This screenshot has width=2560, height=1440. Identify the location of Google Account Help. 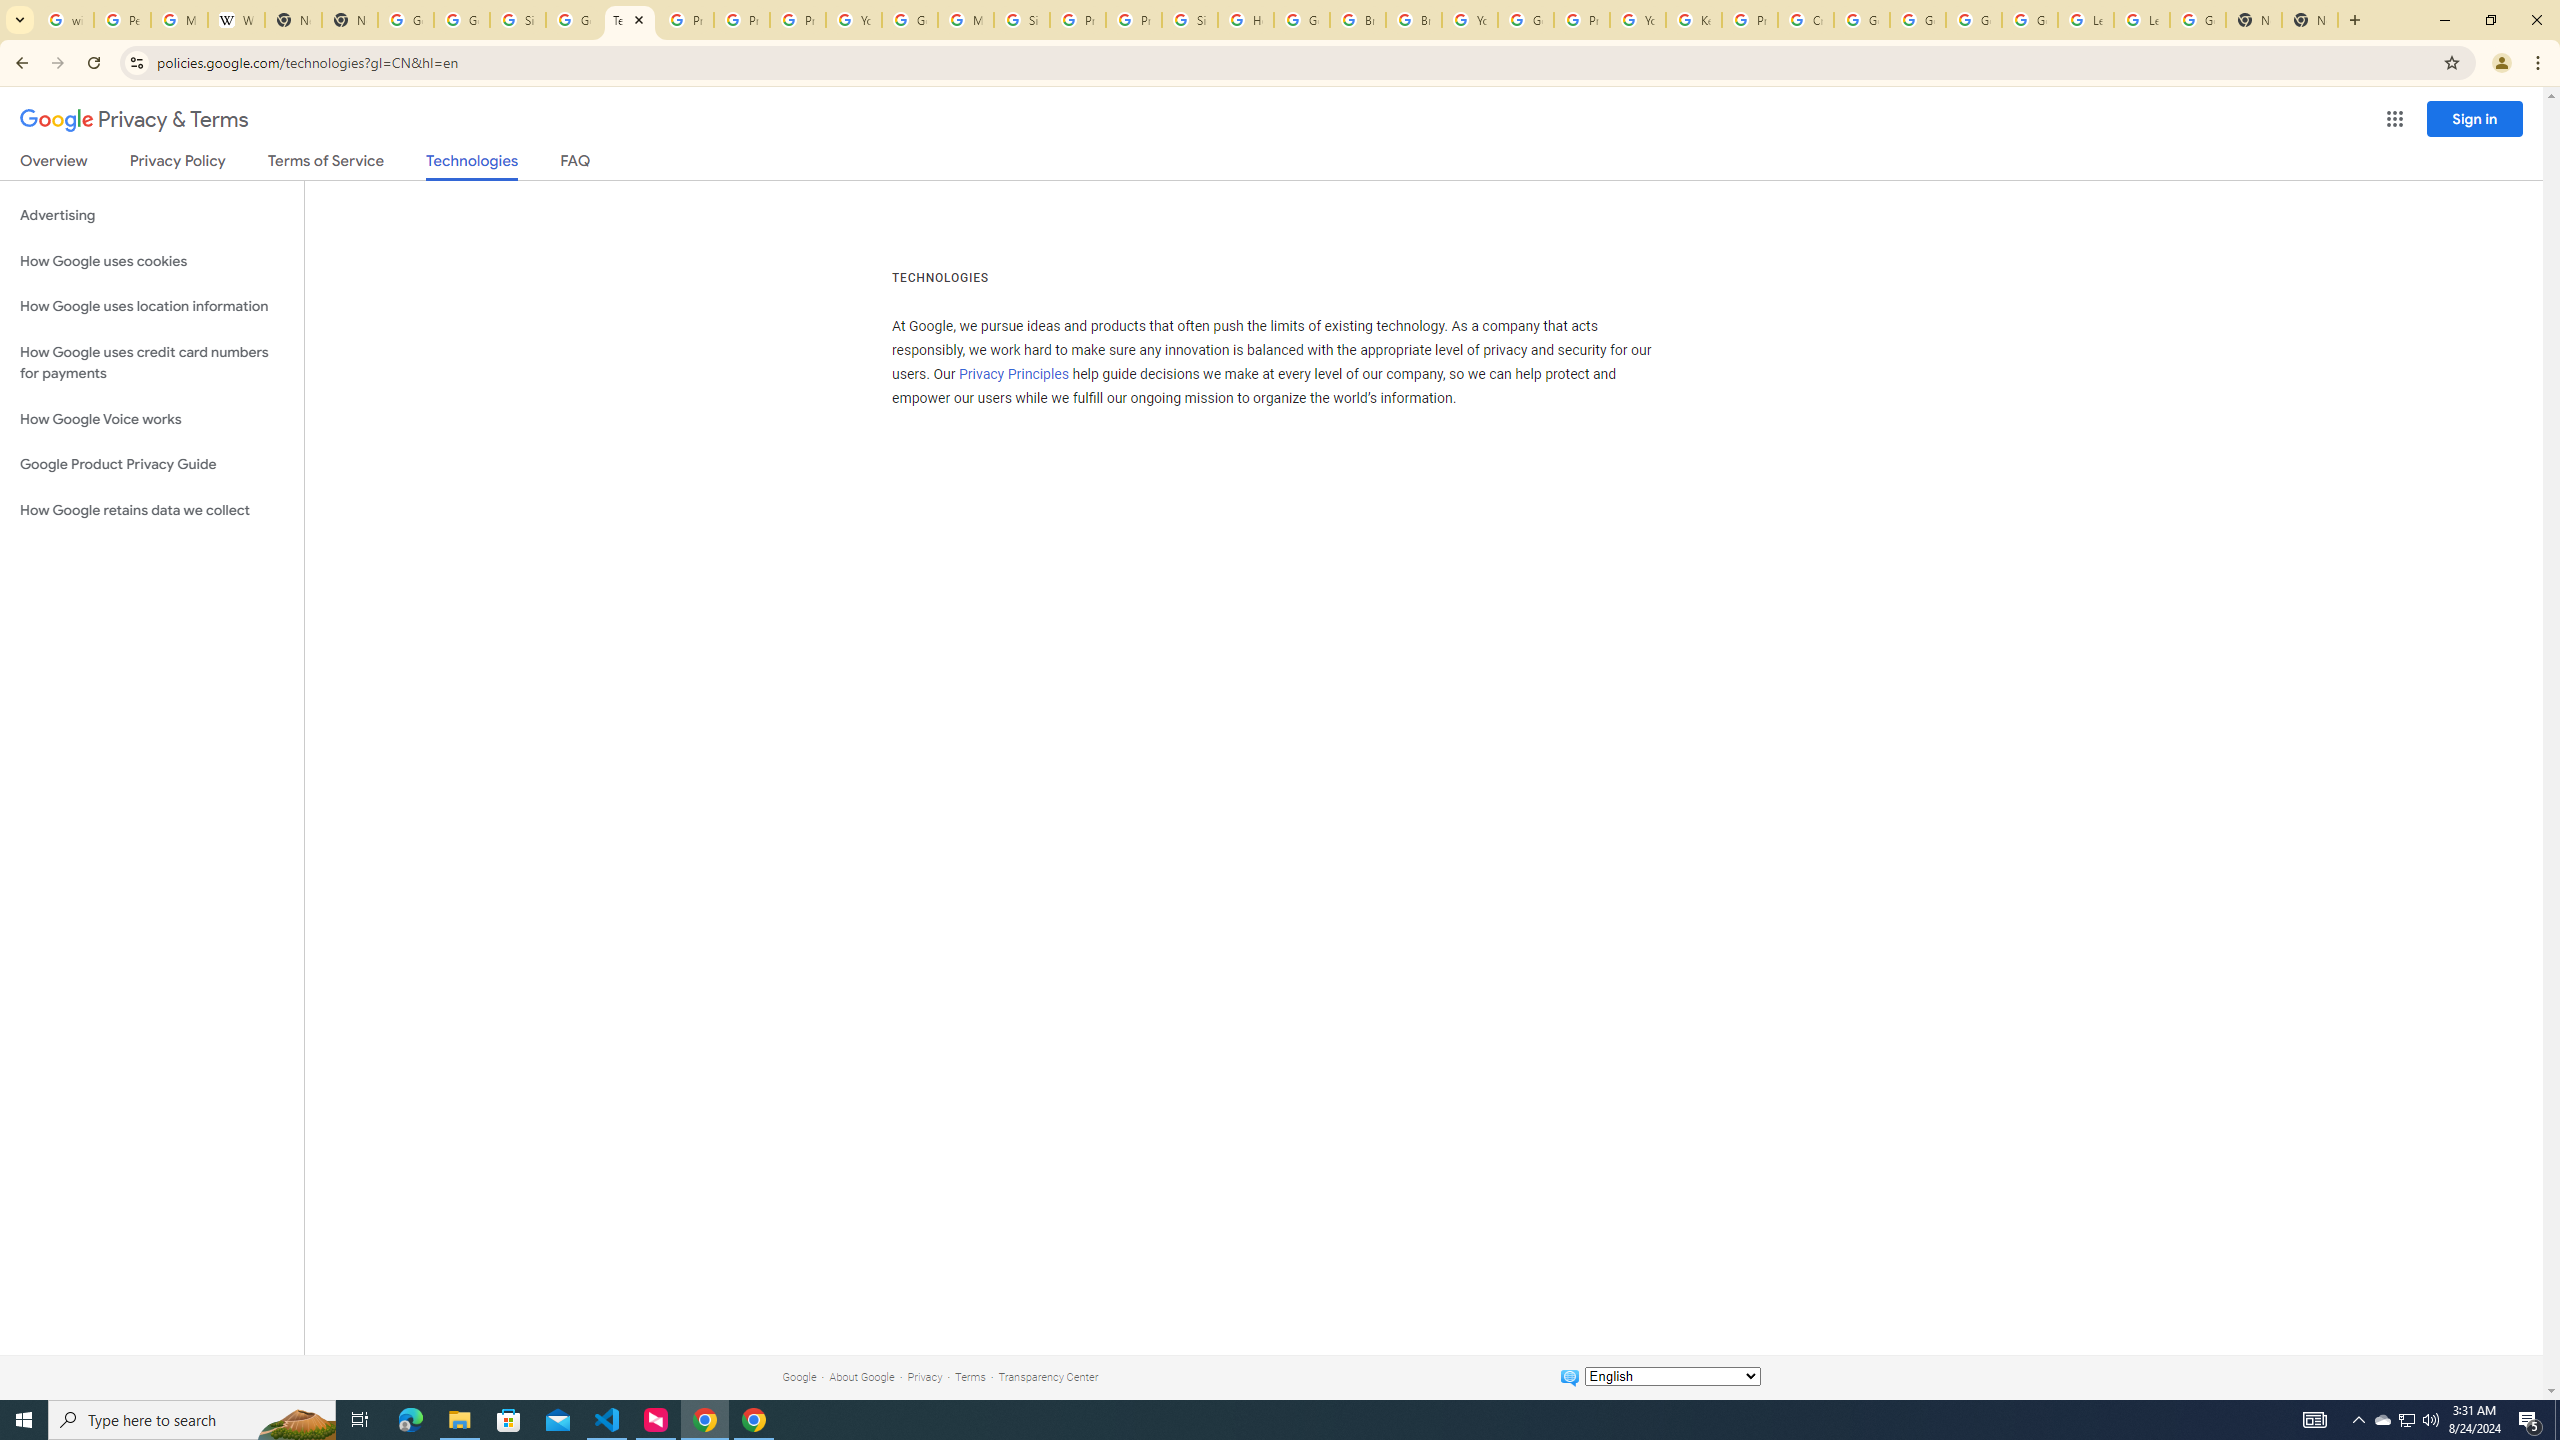
(1526, 20).